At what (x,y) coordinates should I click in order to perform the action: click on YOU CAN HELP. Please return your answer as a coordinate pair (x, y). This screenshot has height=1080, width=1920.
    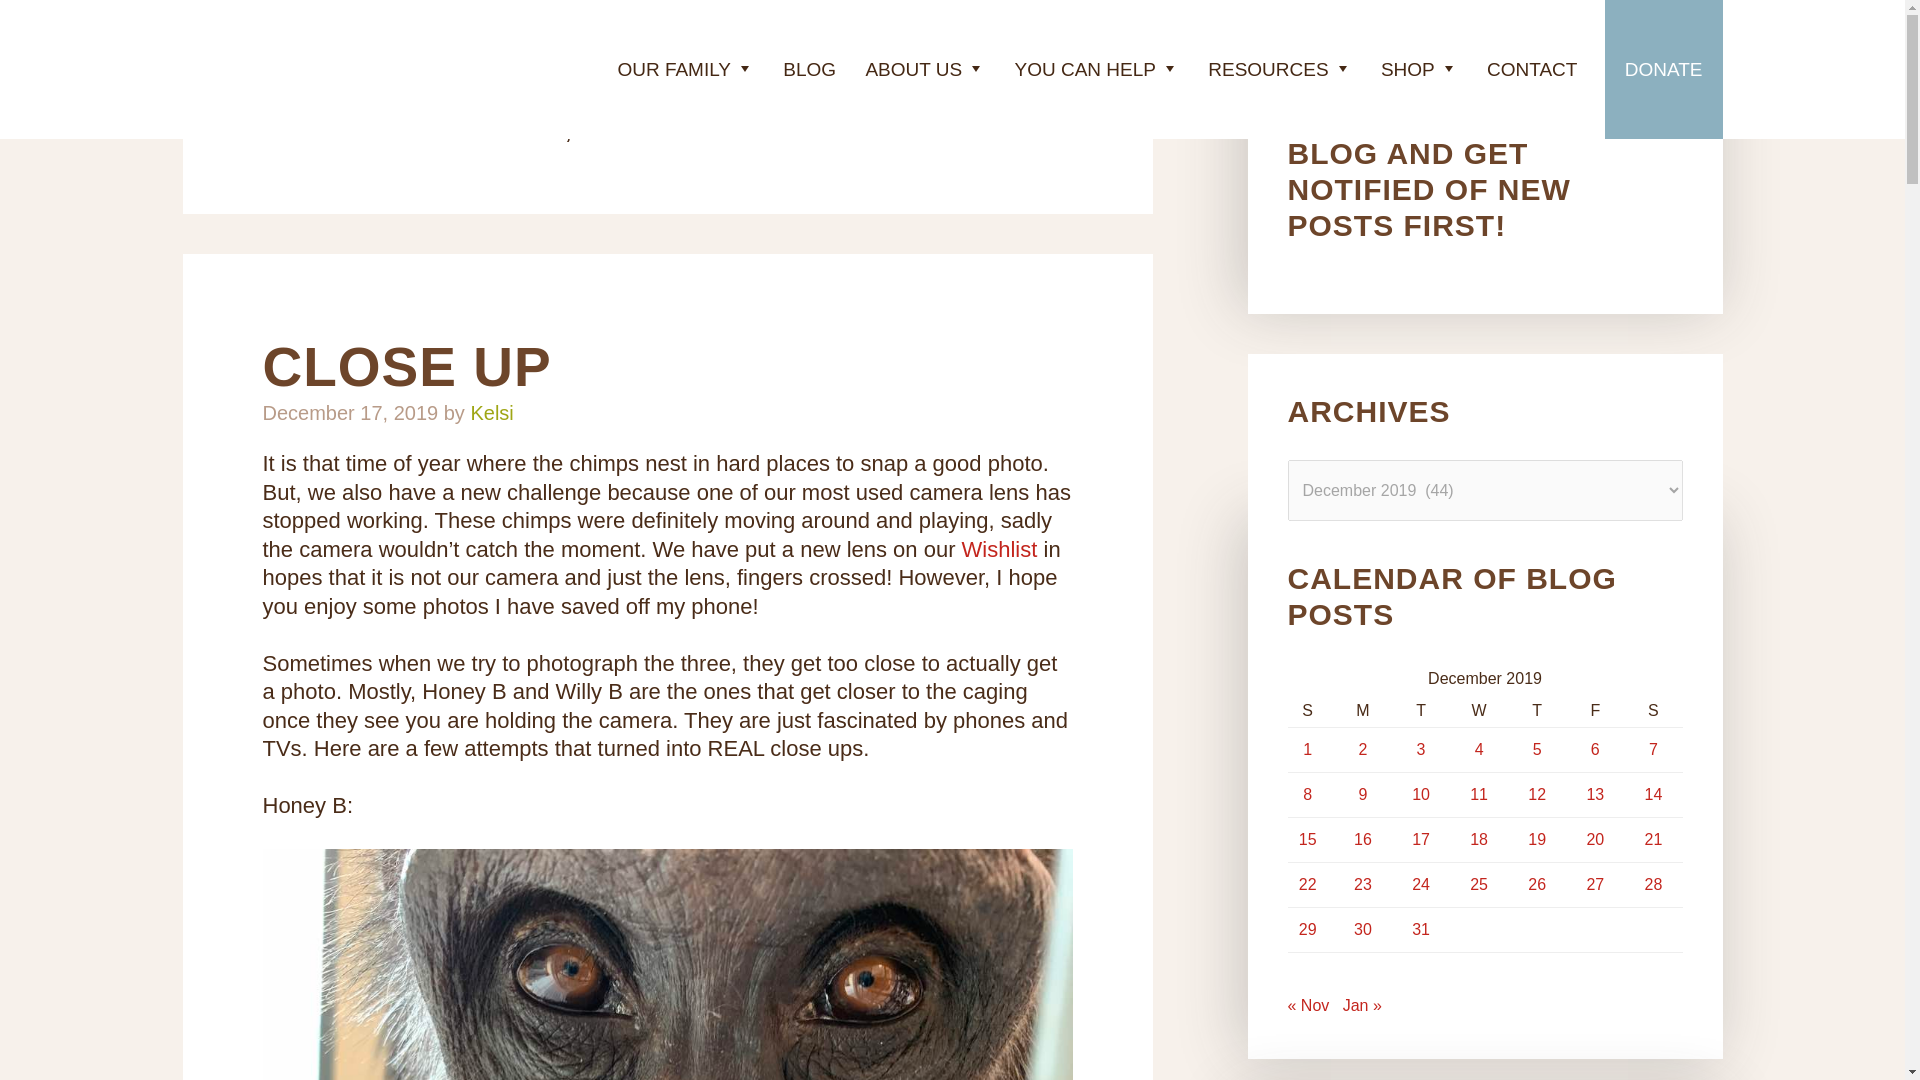
    Looking at the image, I should click on (1096, 70).